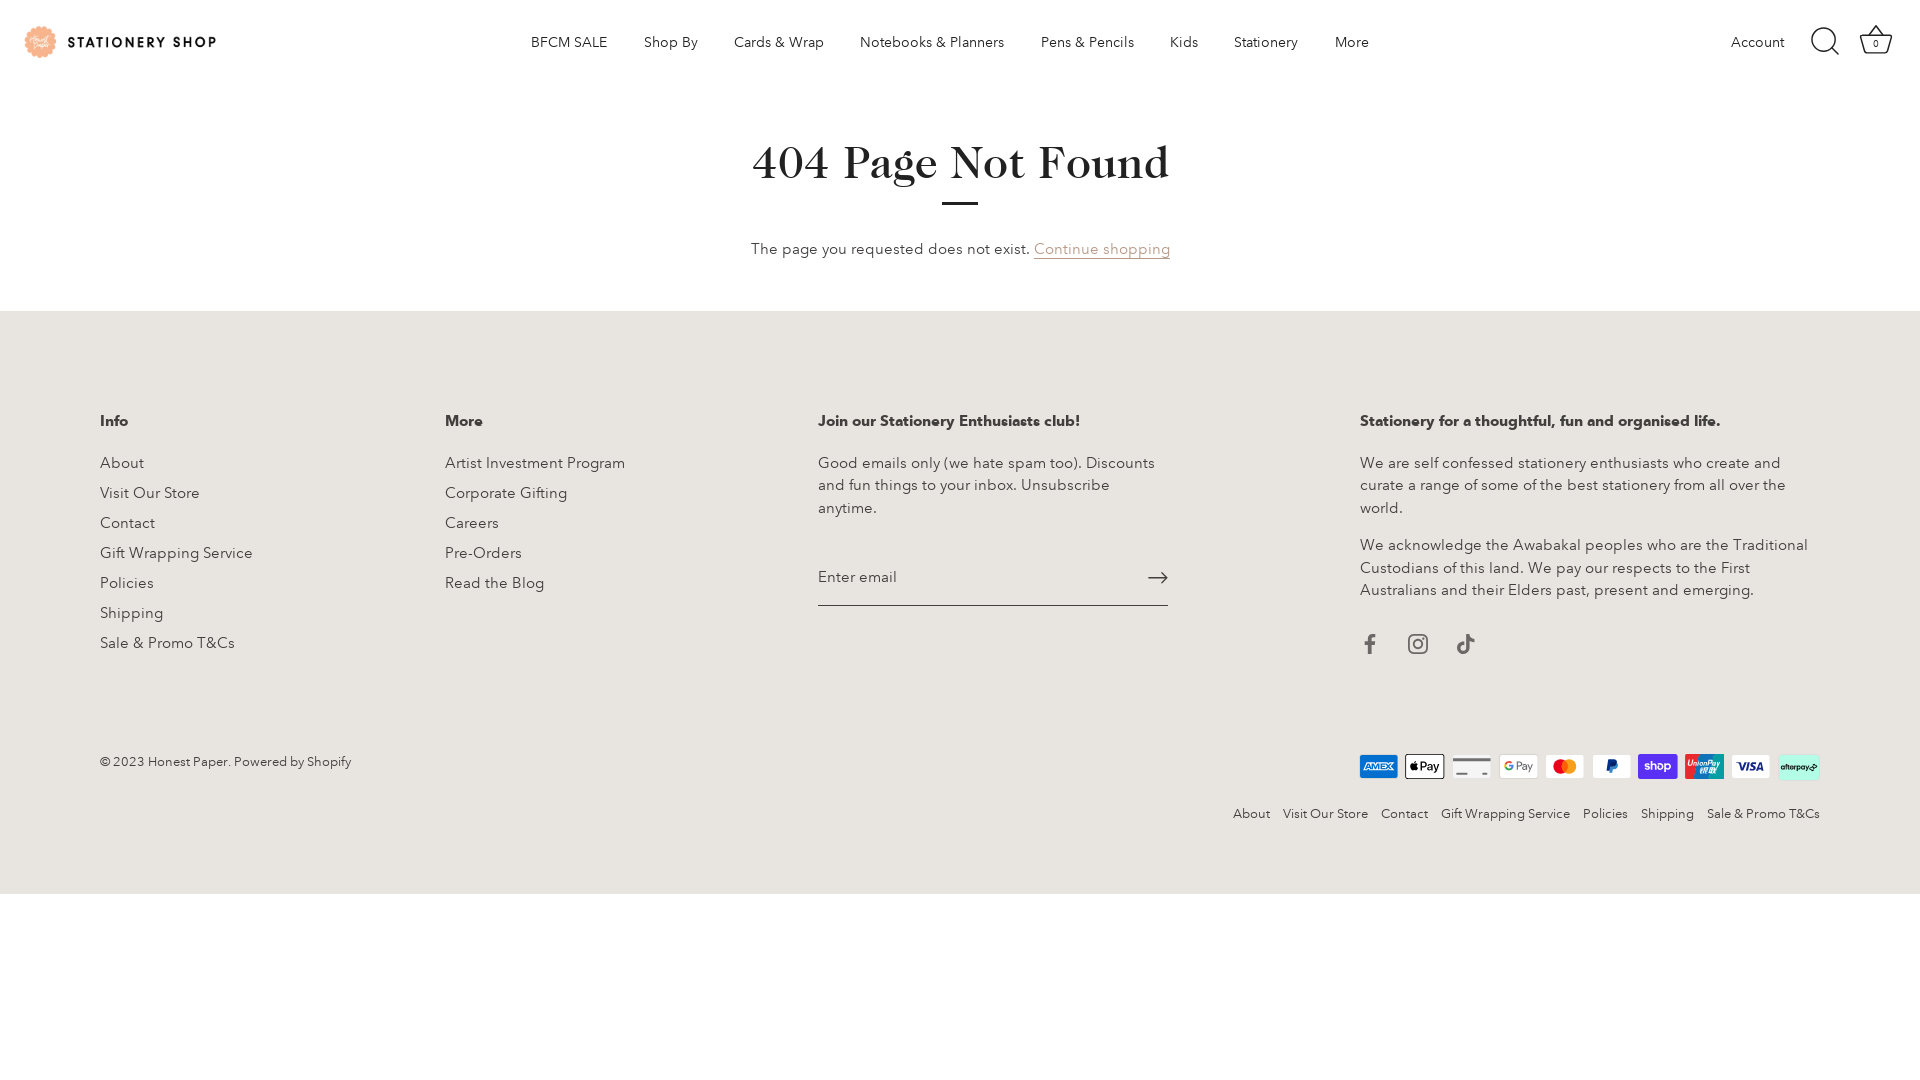 The width and height of the screenshot is (1920, 1080). Describe the element at coordinates (506, 493) in the screenshot. I see `Corporate Gifting` at that location.